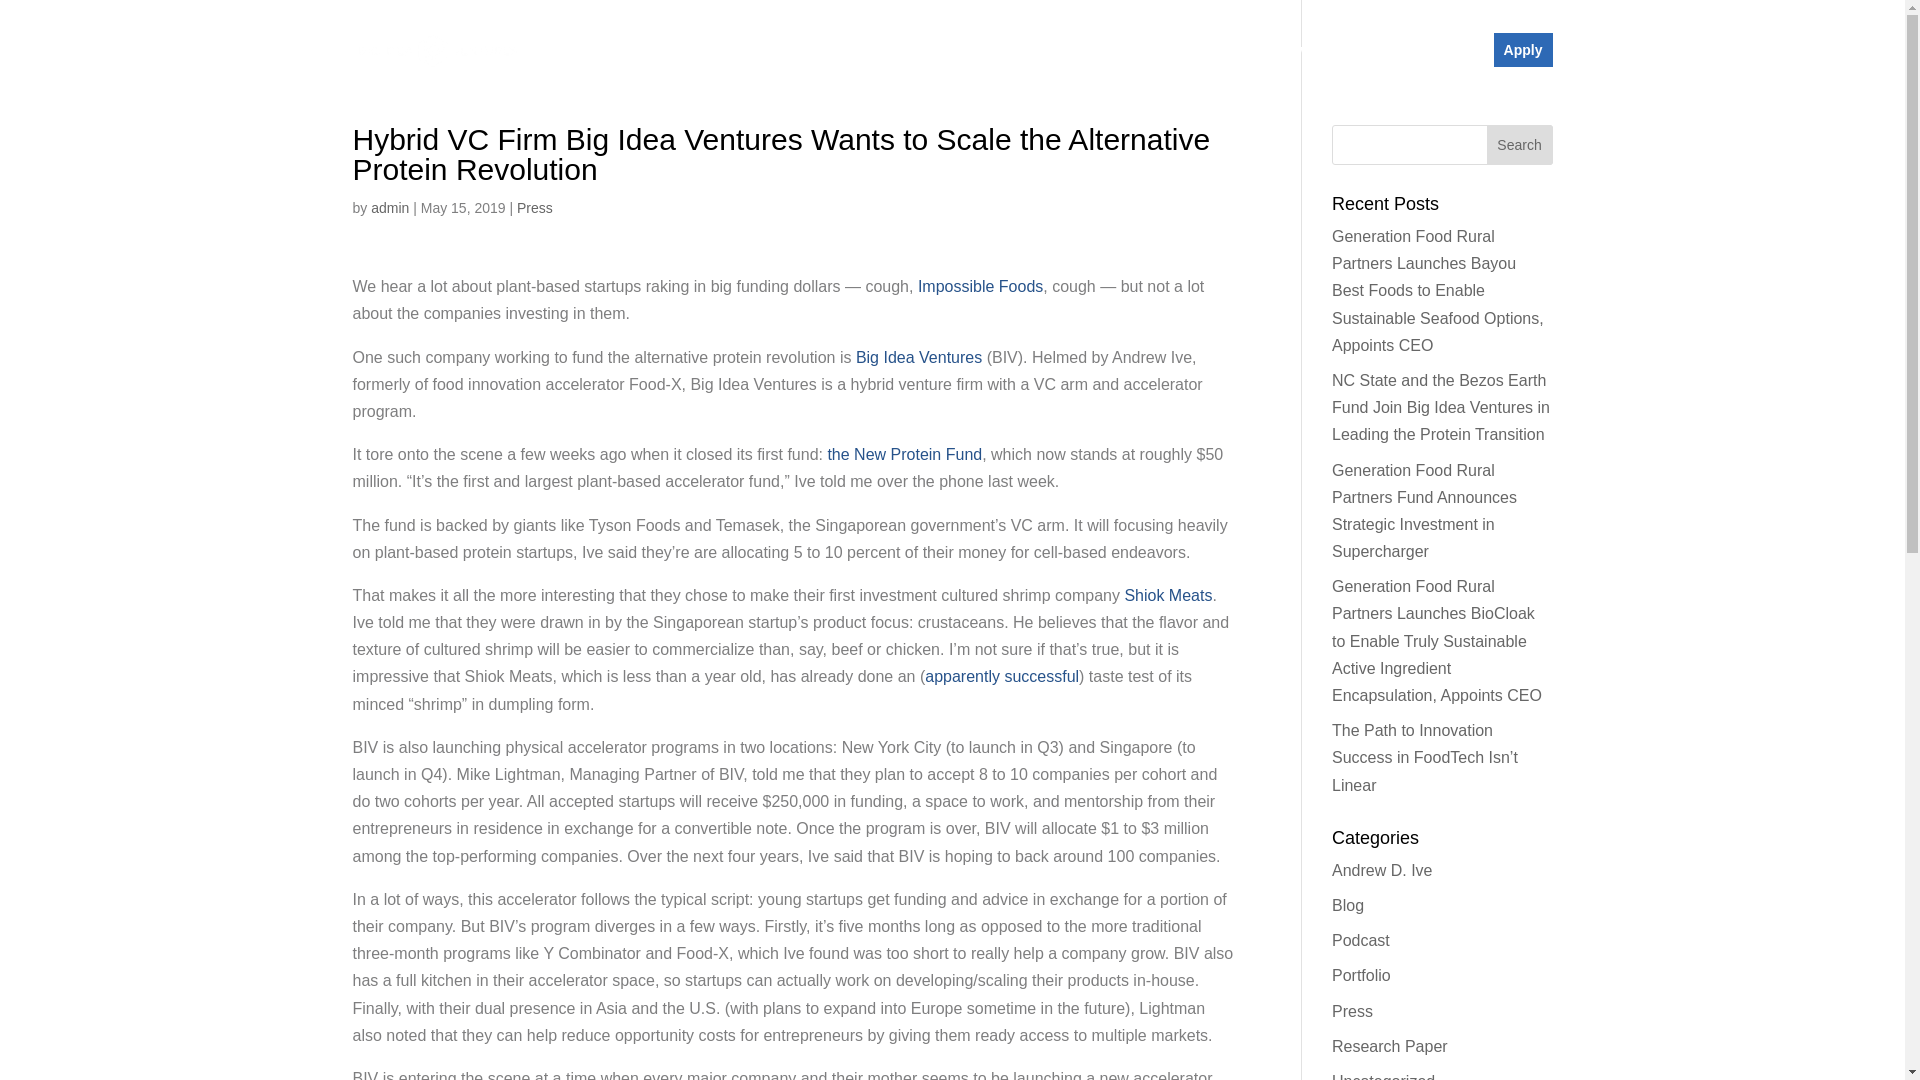 This screenshot has width=1920, height=1080. I want to click on Andrew D. Ive, so click(1382, 870).